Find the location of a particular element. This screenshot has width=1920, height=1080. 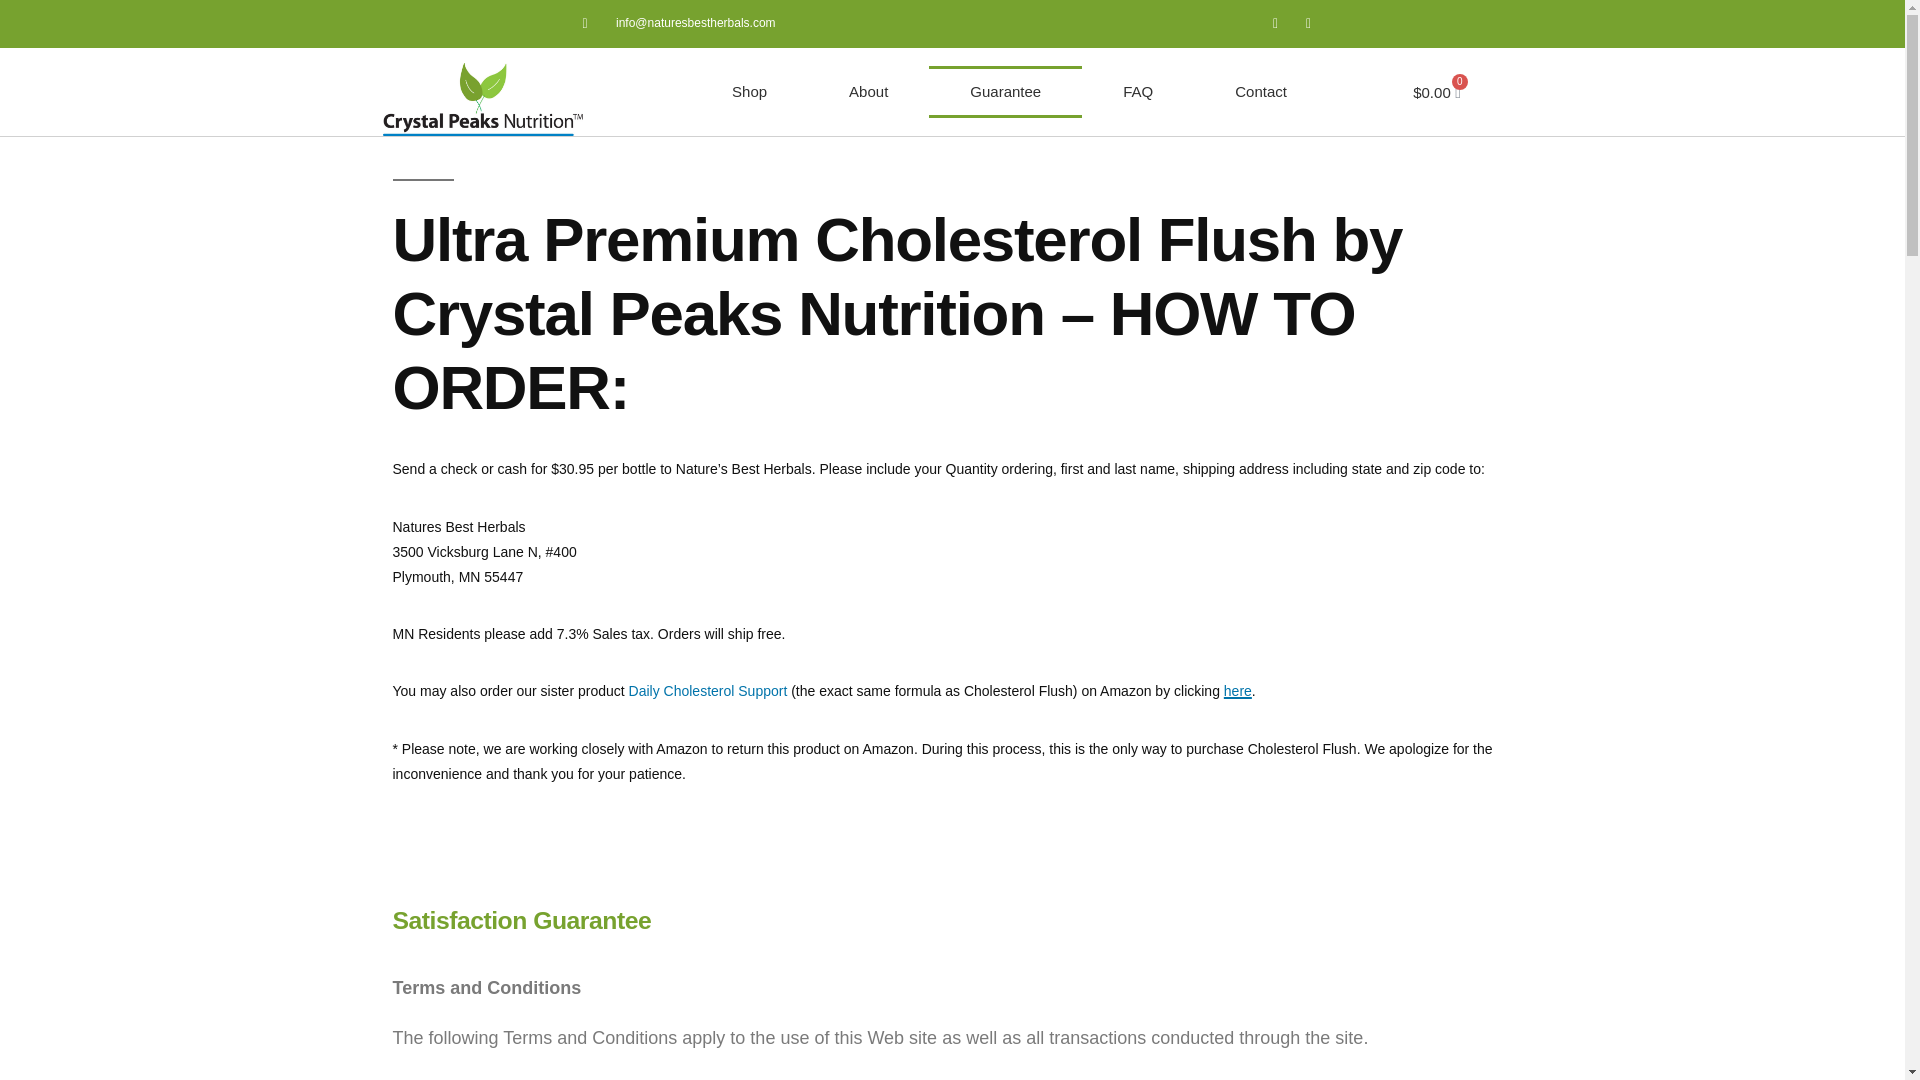

Contact is located at coordinates (1261, 91).